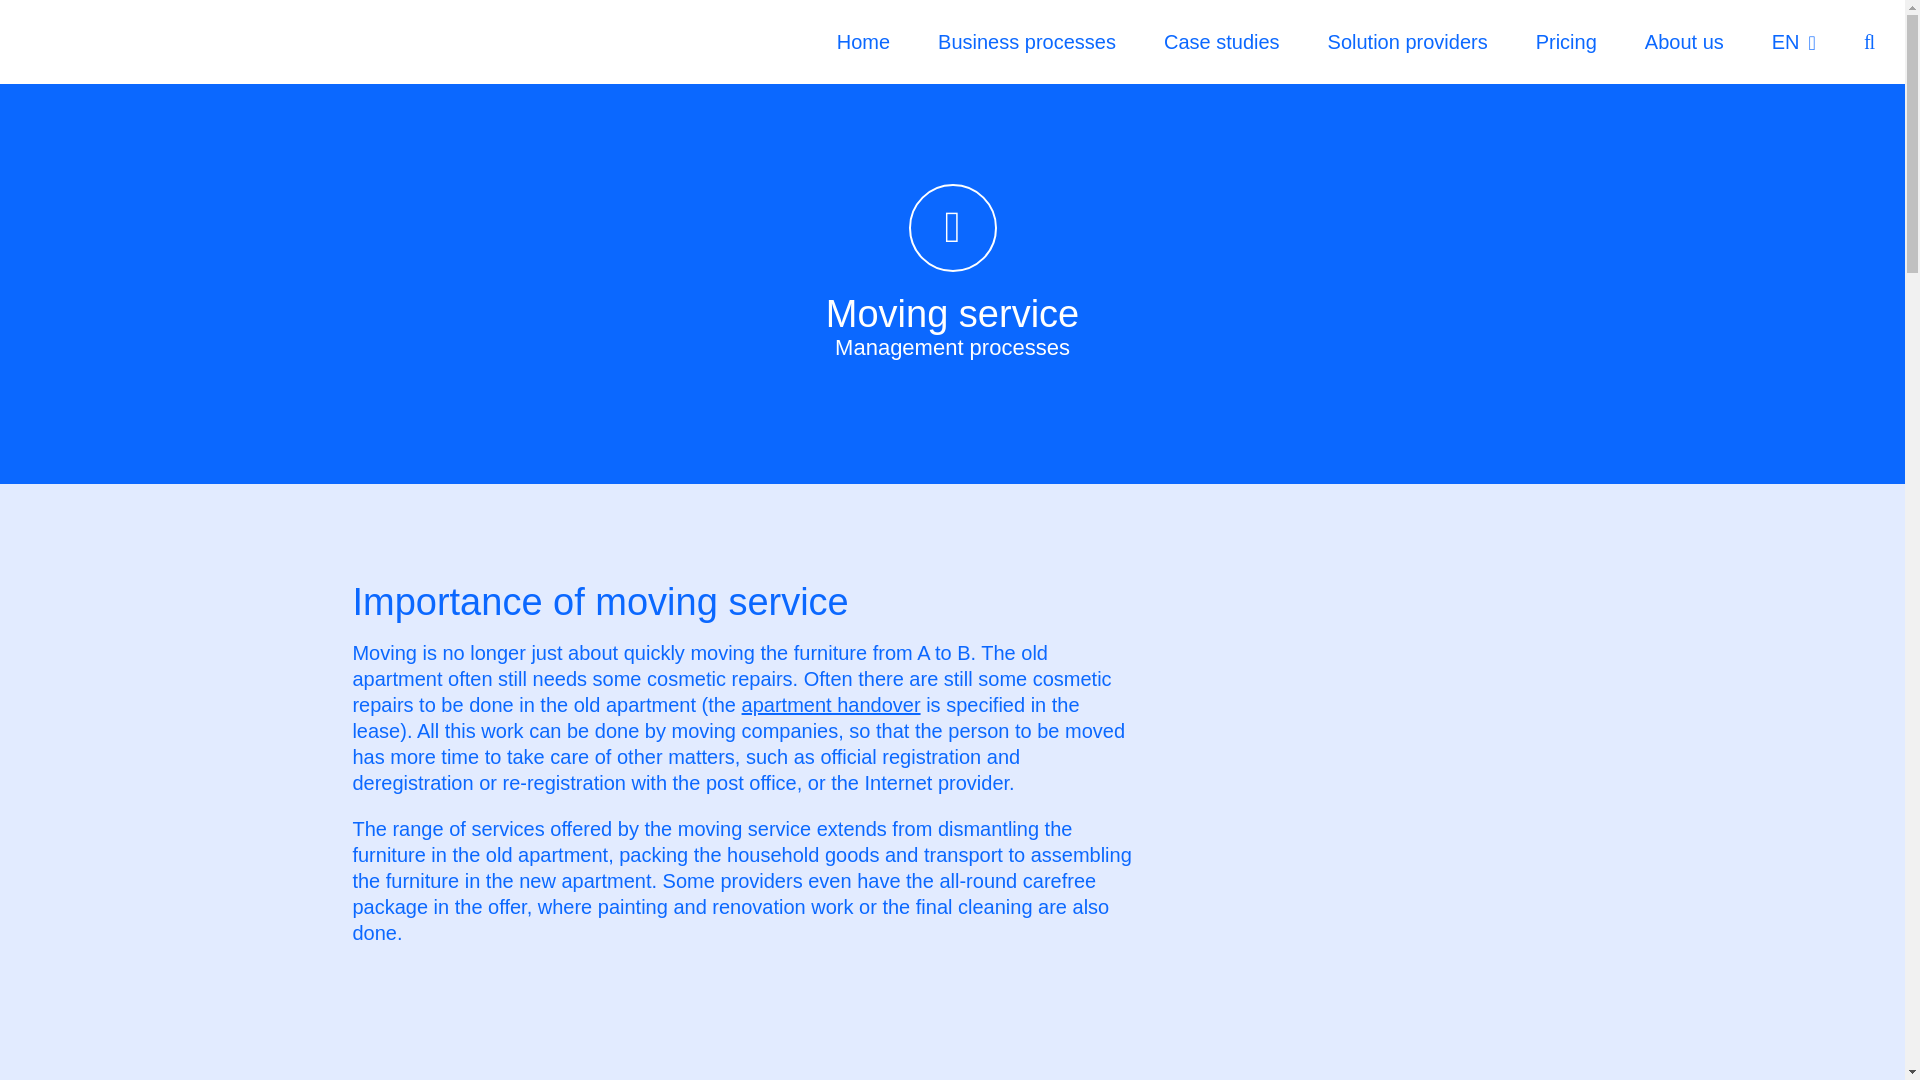  Describe the element at coordinates (1222, 42) in the screenshot. I see `Case studies` at that location.